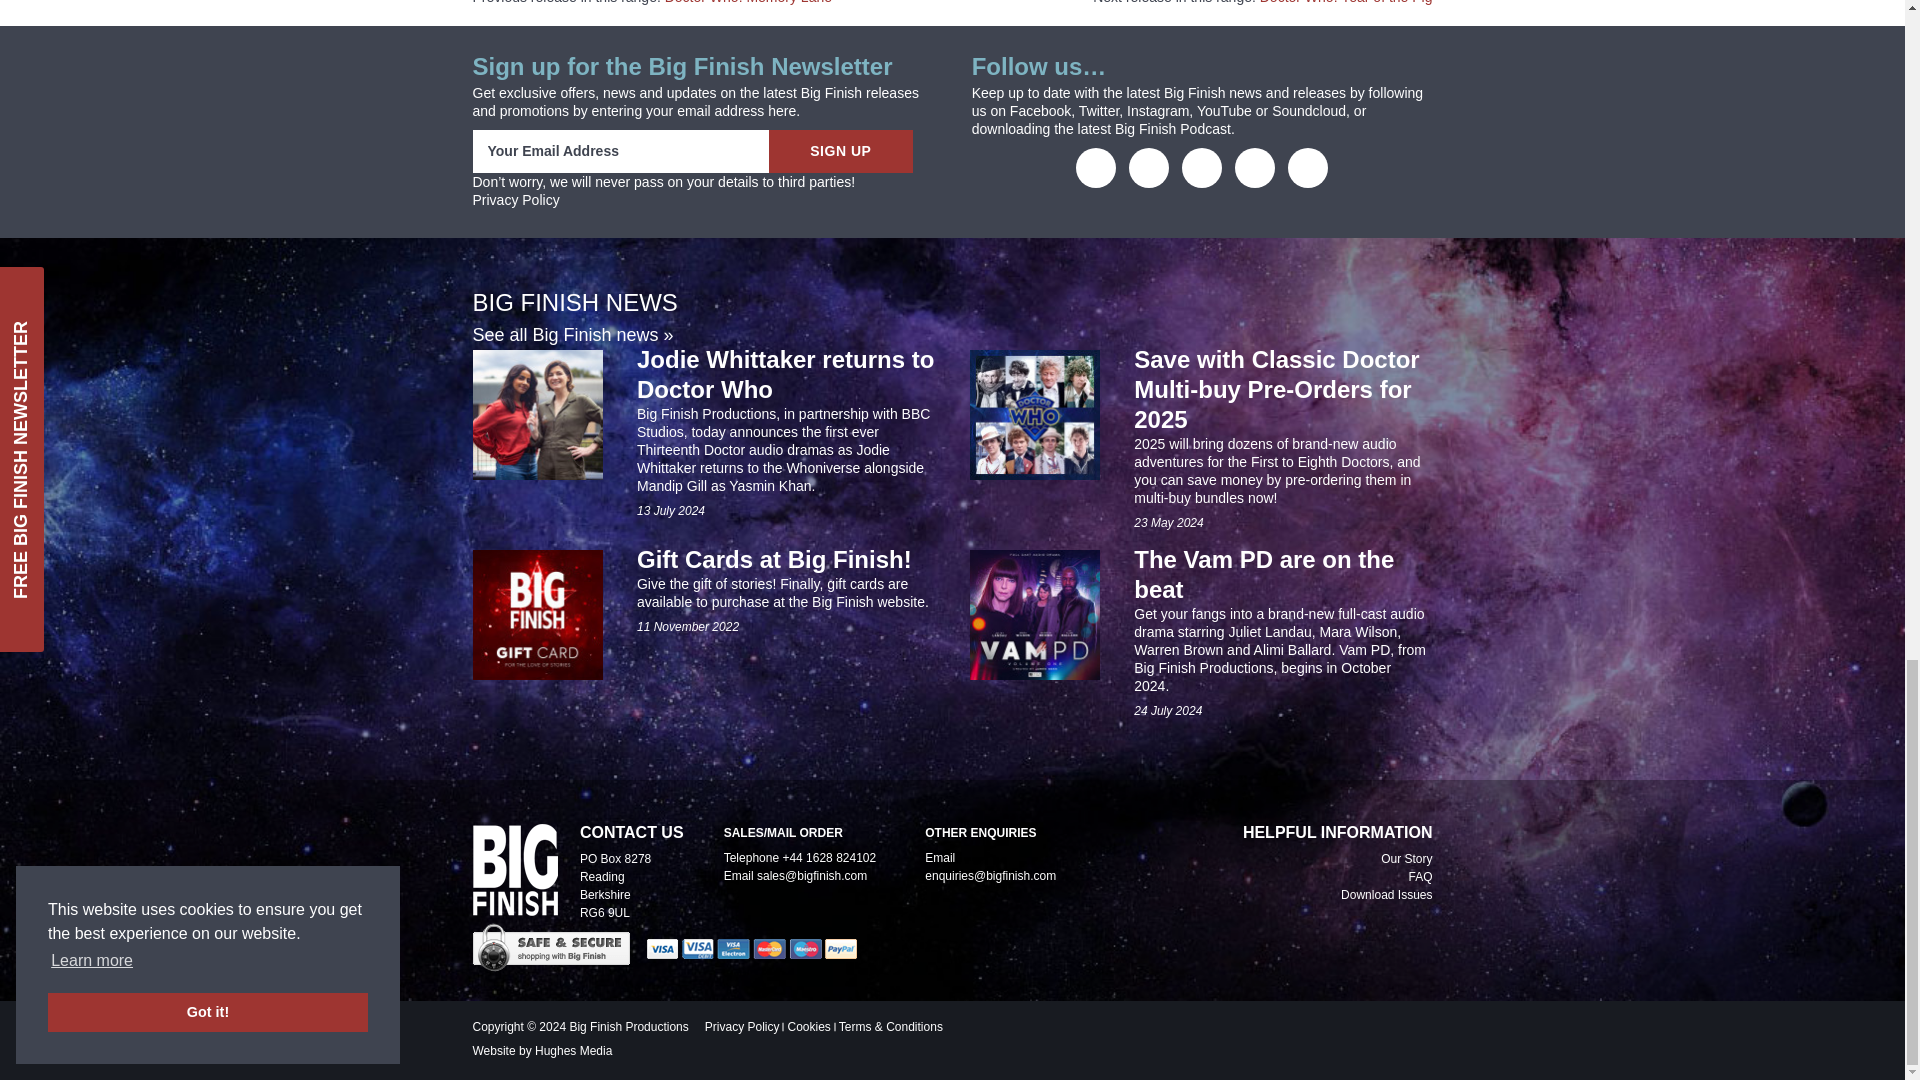 The width and height of the screenshot is (1920, 1080). Describe the element at coordinates (840, 150) in the screenshot. I see `Sign Up` at that location.